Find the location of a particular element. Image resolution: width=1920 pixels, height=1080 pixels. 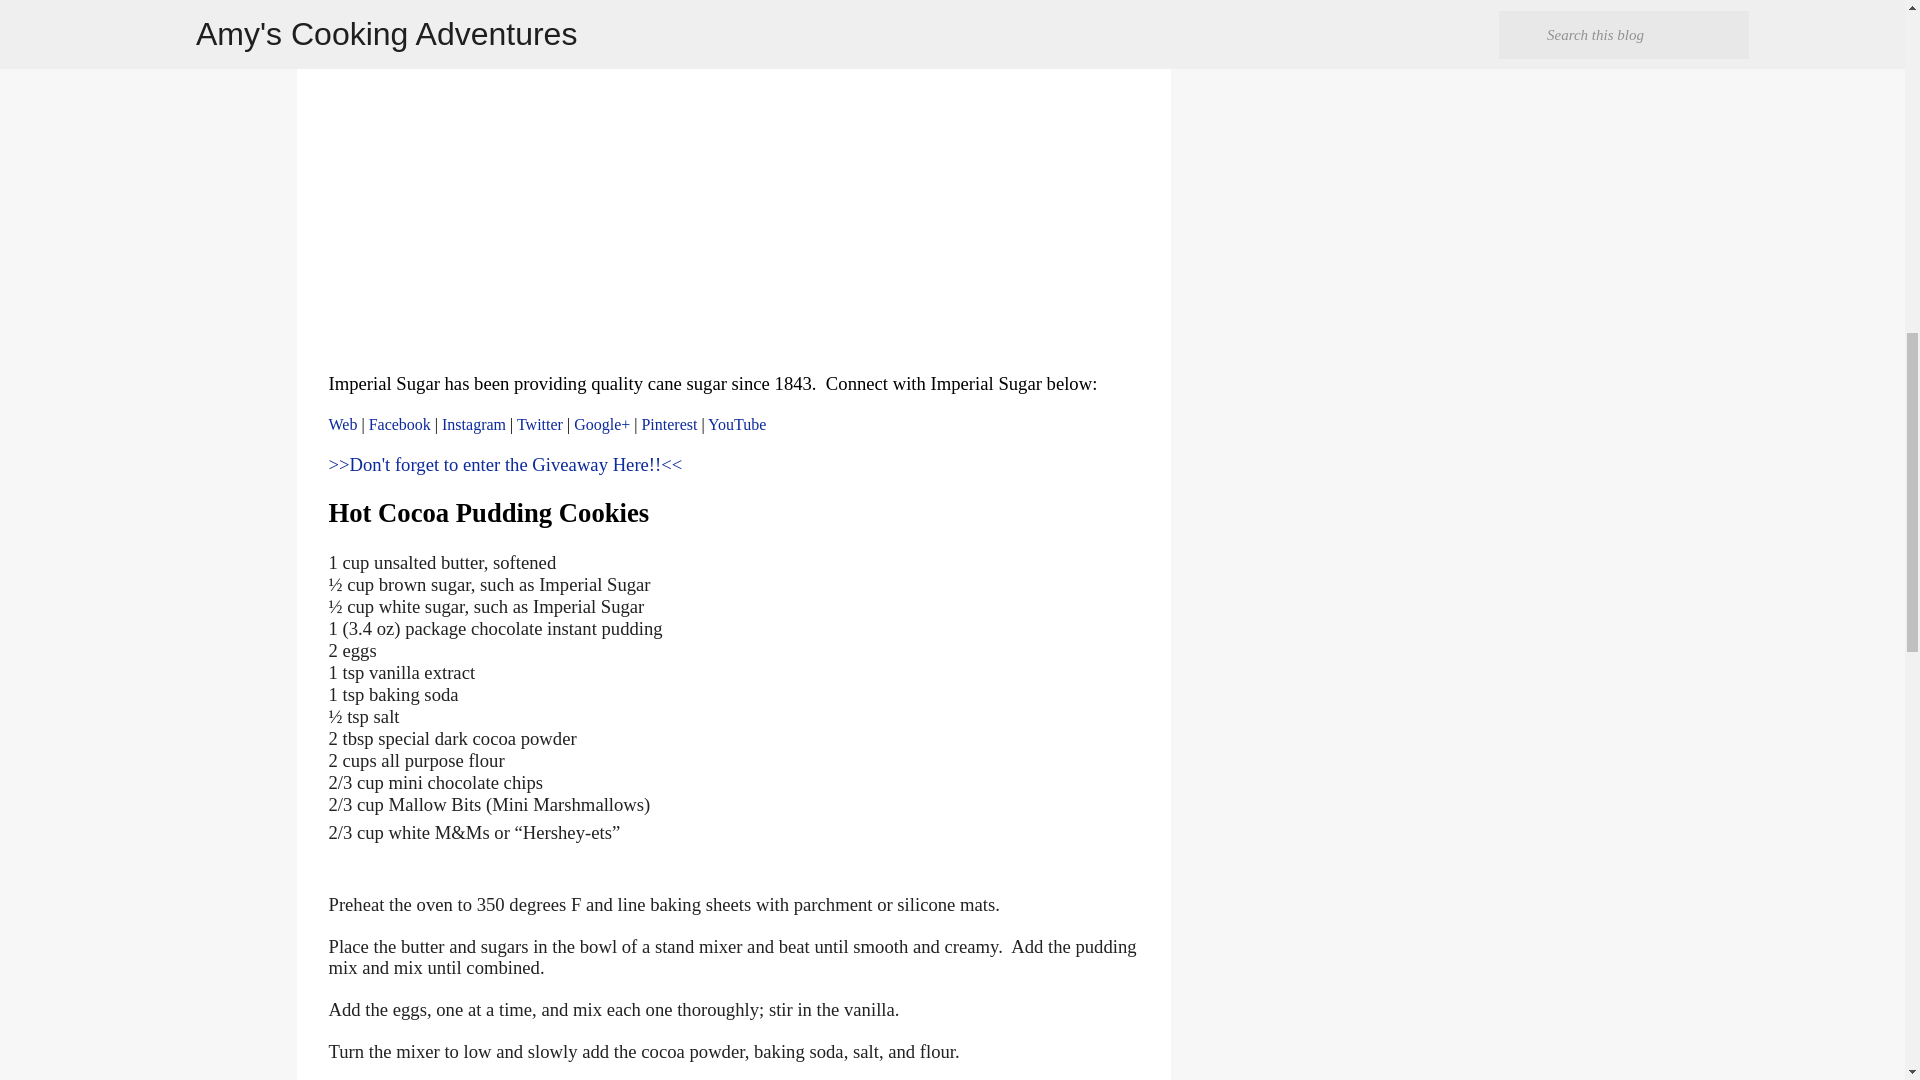

Web is located at coordinates (342, 424).